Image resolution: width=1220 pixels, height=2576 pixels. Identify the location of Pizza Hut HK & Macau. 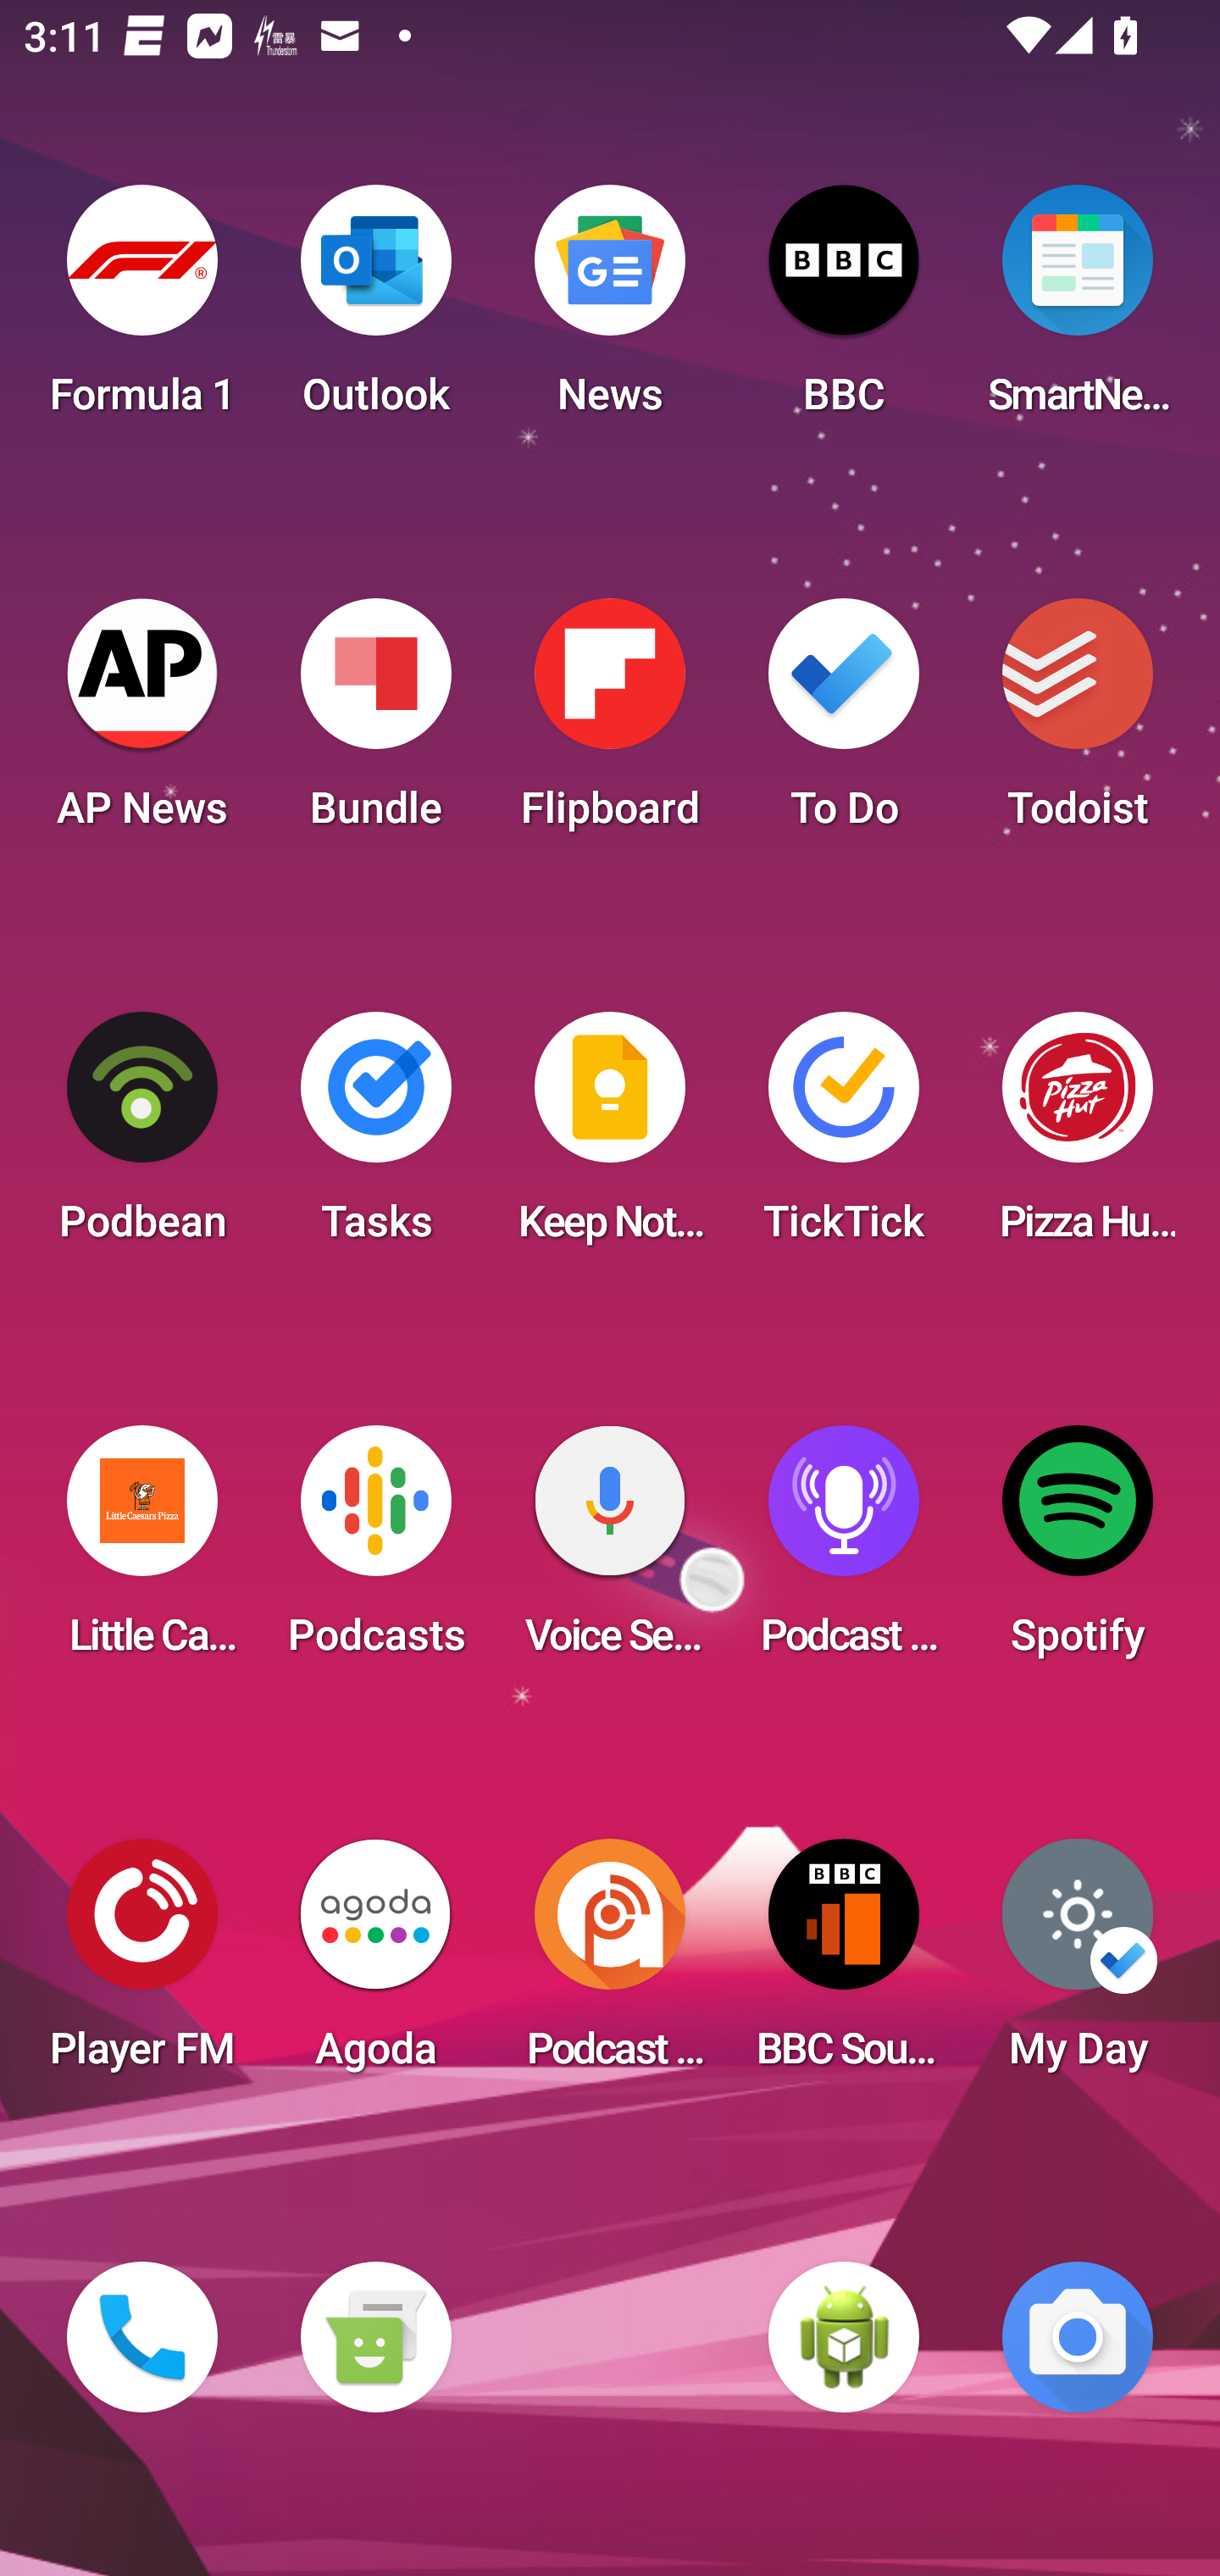
(1078, 1137).